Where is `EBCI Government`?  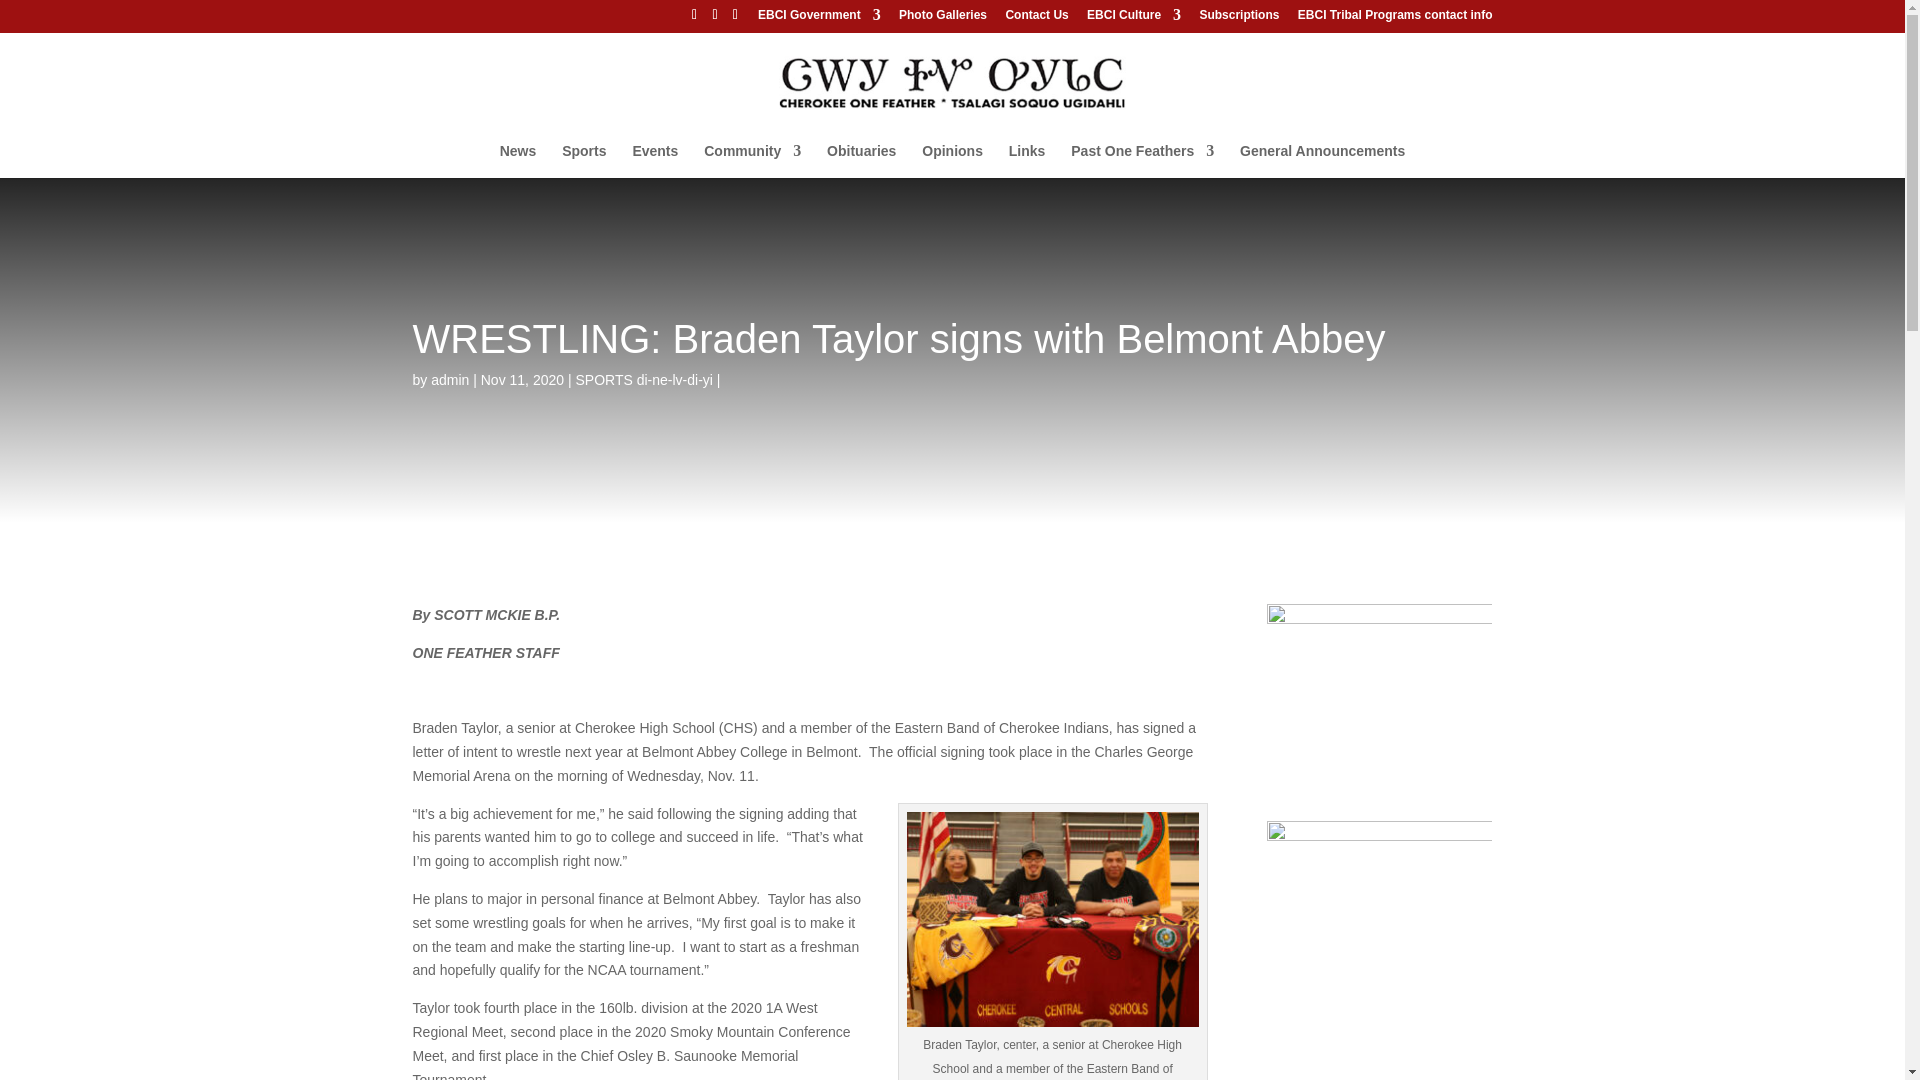 EBCI Government is located at coordinates (820, 19).